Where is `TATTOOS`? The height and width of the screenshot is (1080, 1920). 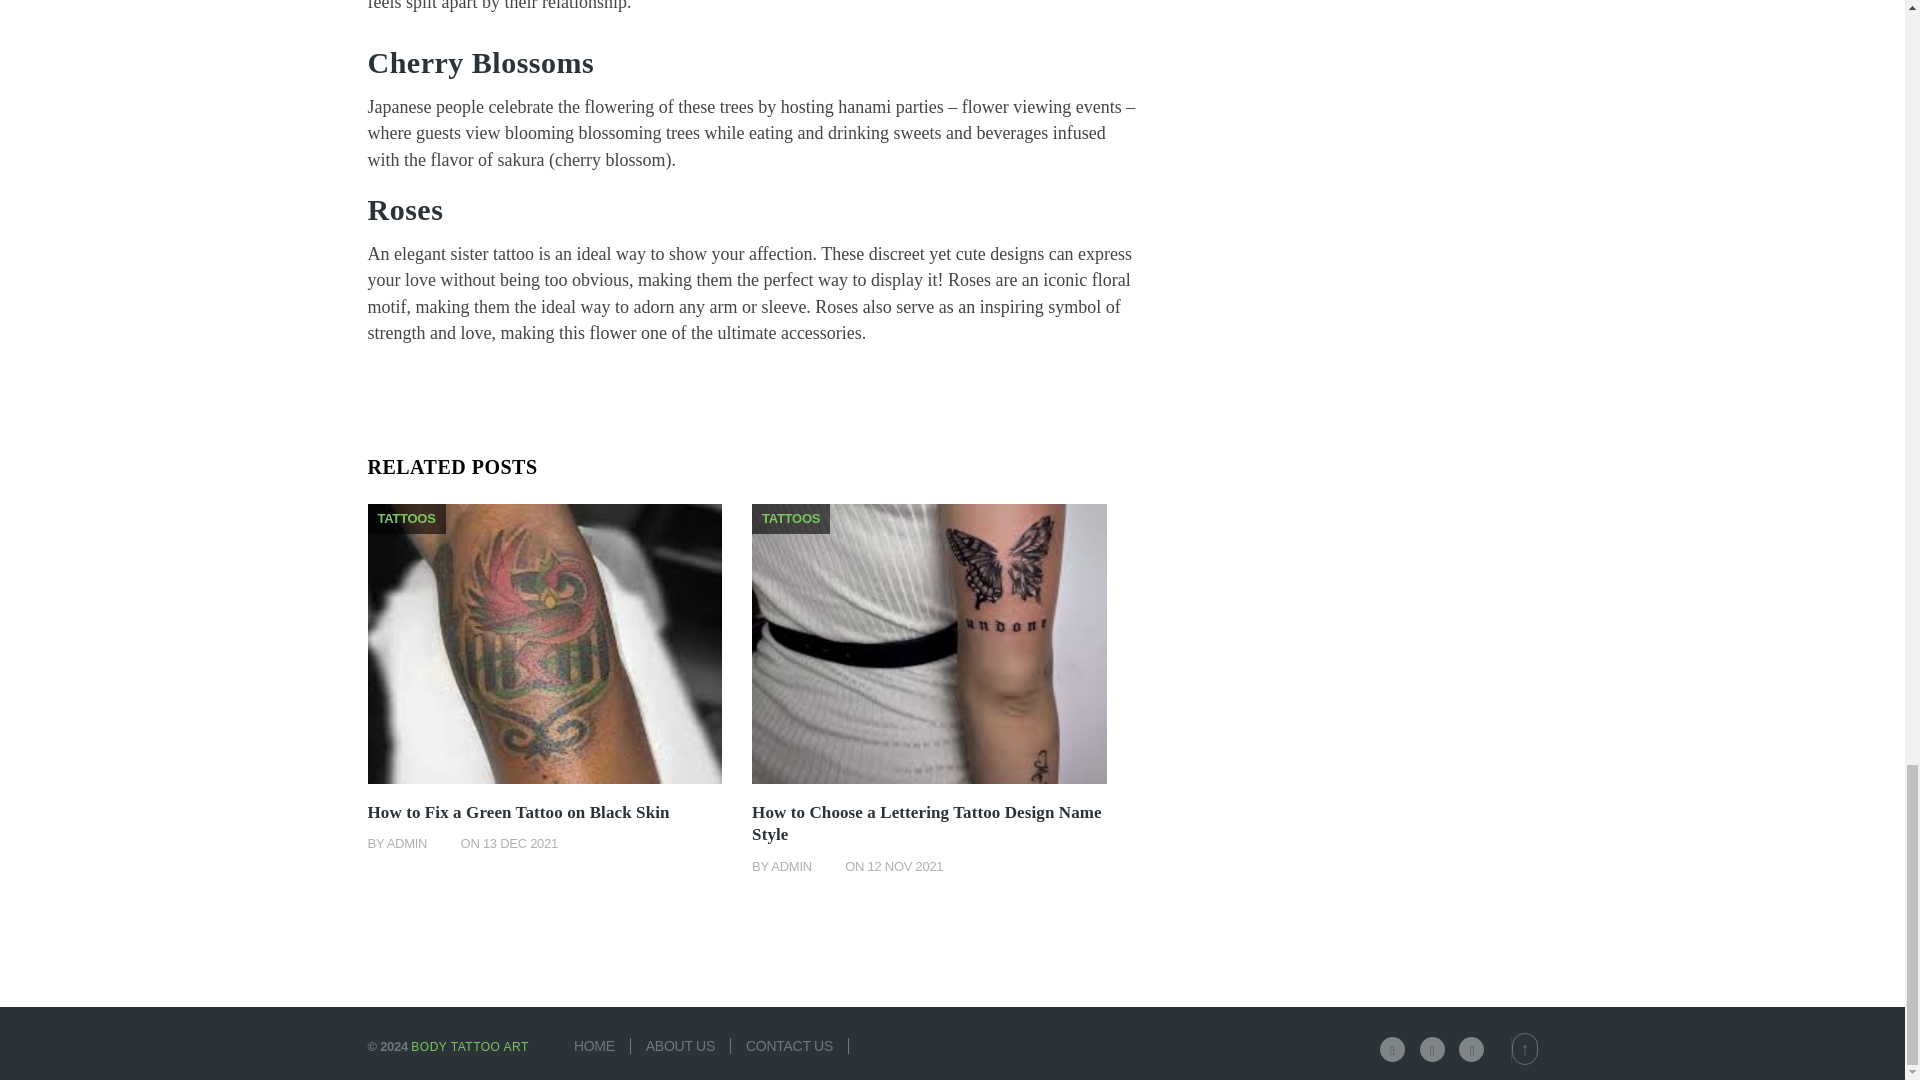
TATTOOS is located at coordinates (406, 516).